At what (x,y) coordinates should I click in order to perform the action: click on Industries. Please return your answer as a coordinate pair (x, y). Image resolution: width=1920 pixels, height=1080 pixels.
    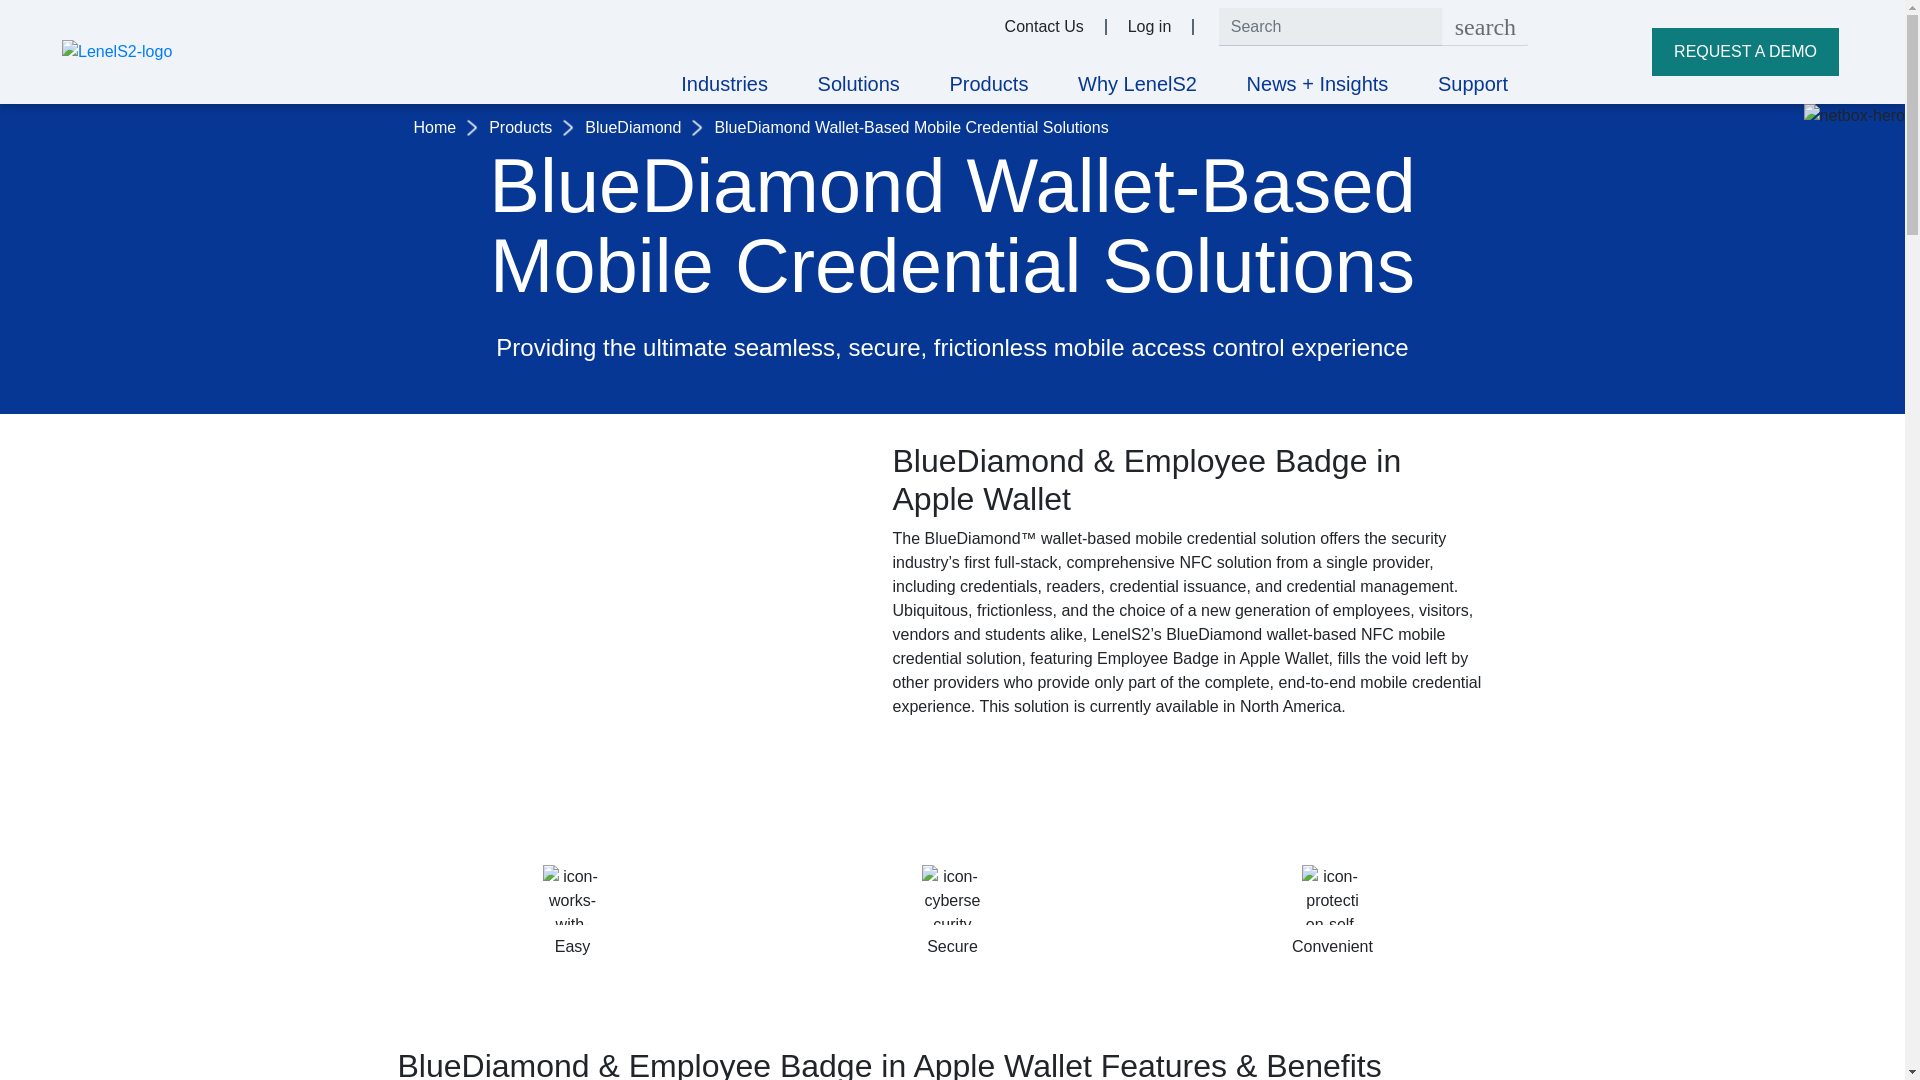
    Looking at the image, I should click on (724, 86).